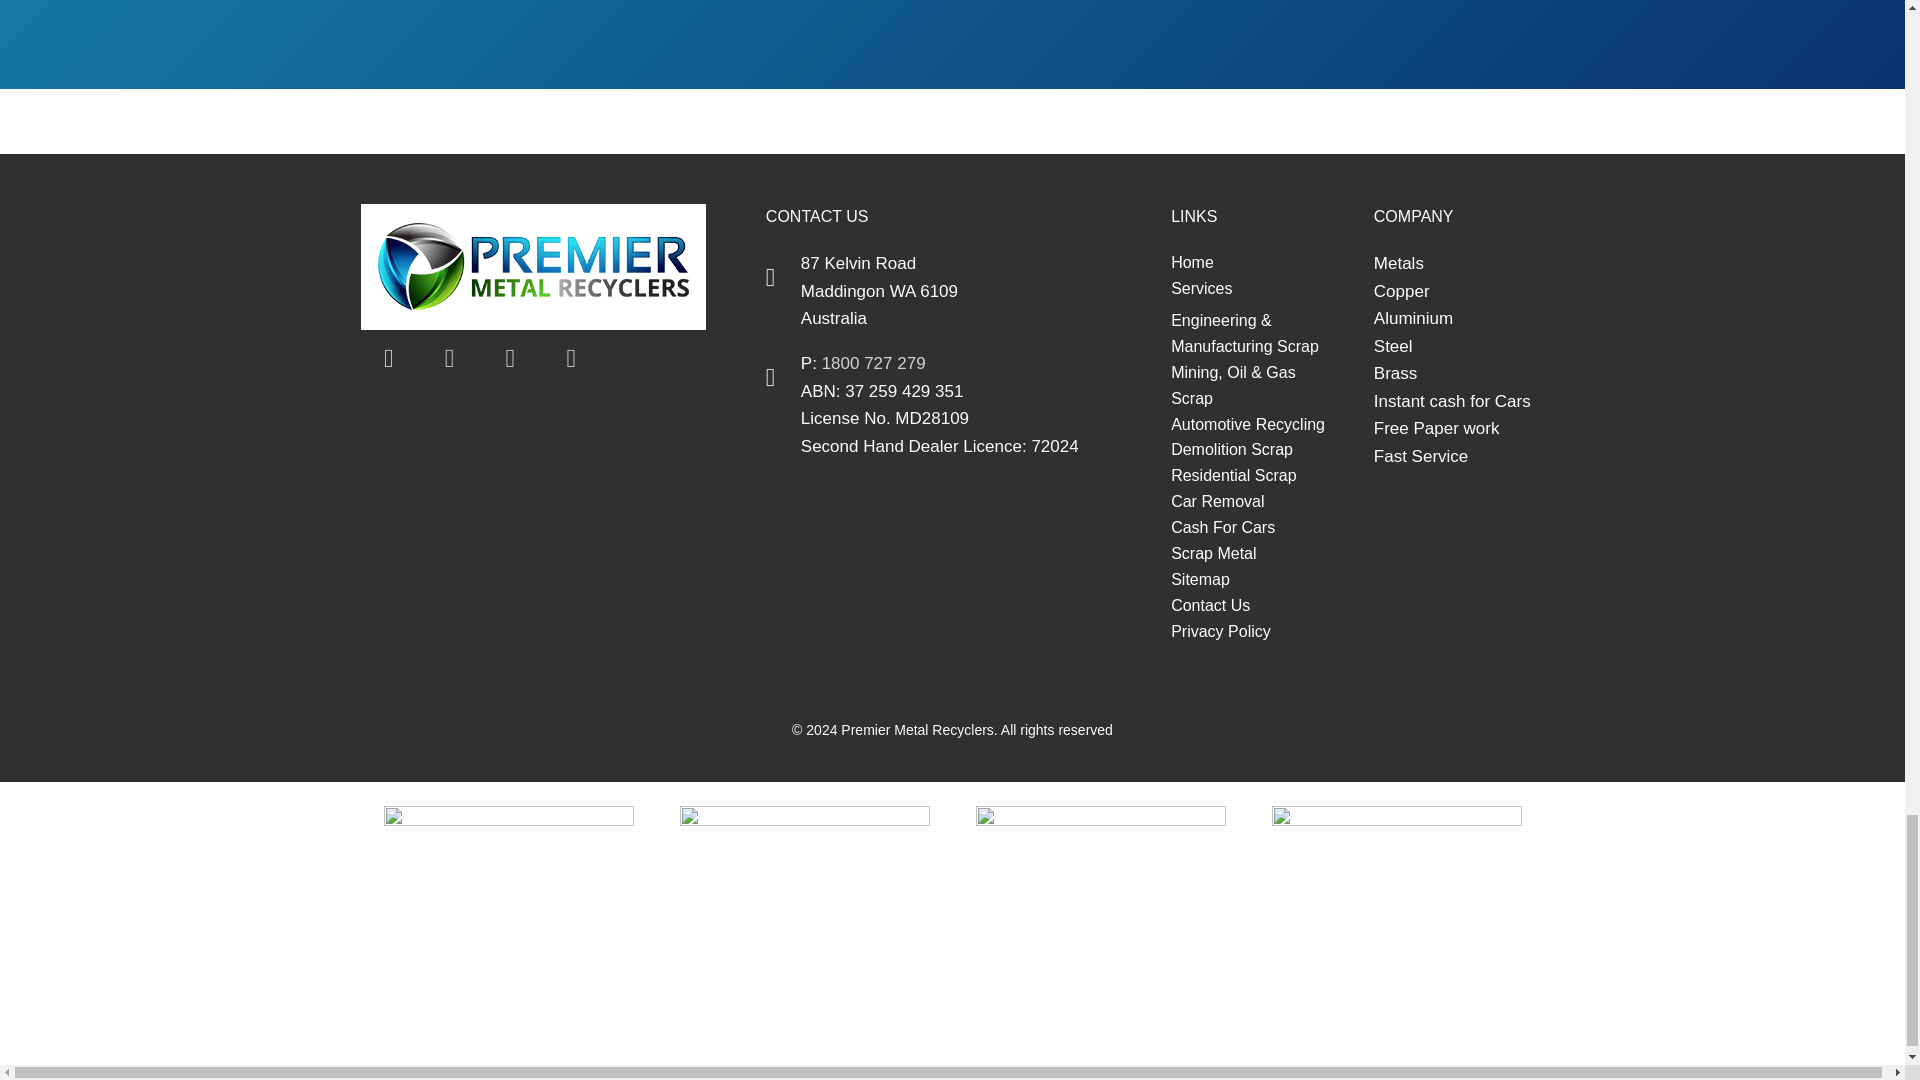 The image size is (1920, 1080). What do you see at coordinates (450, 358) in the screenshot?
I see `Twitter` at bounding box center [450, 358].